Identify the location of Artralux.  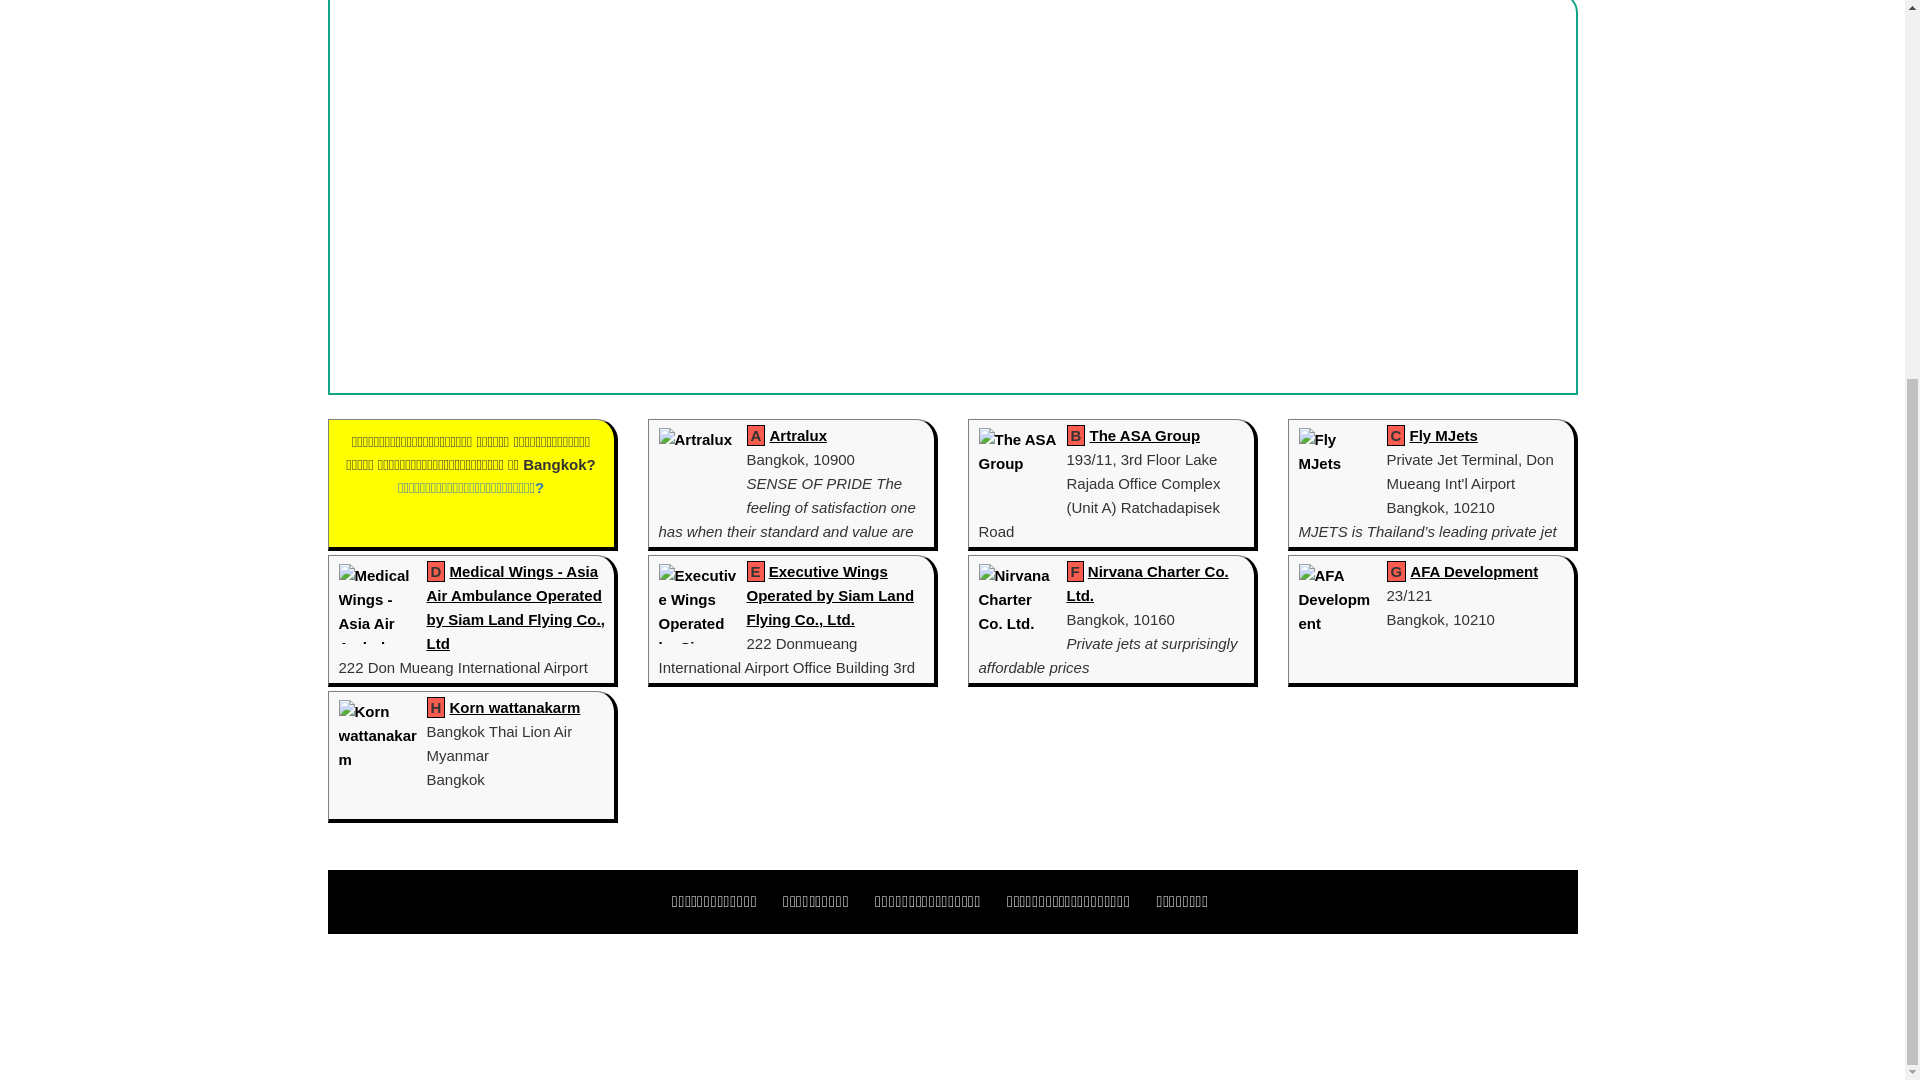
(798, 434).